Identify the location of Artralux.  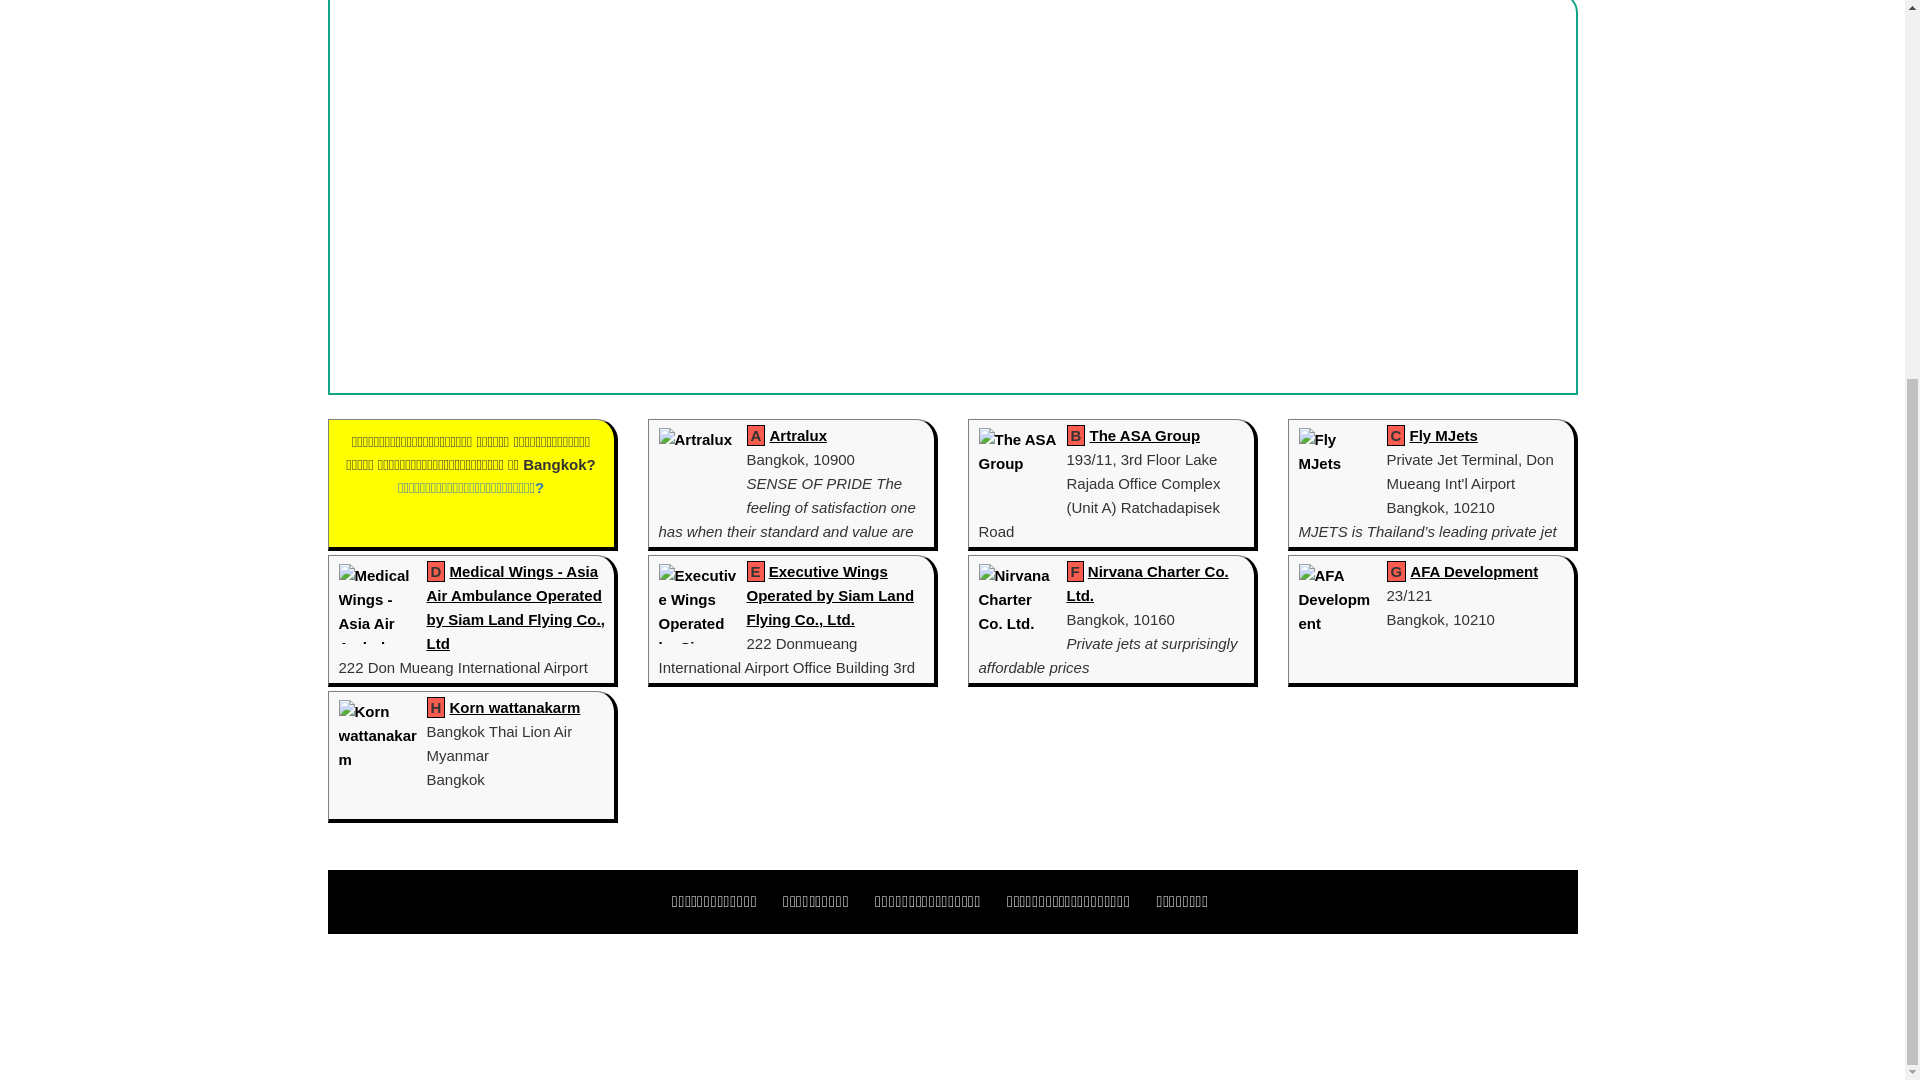
(798, 434).